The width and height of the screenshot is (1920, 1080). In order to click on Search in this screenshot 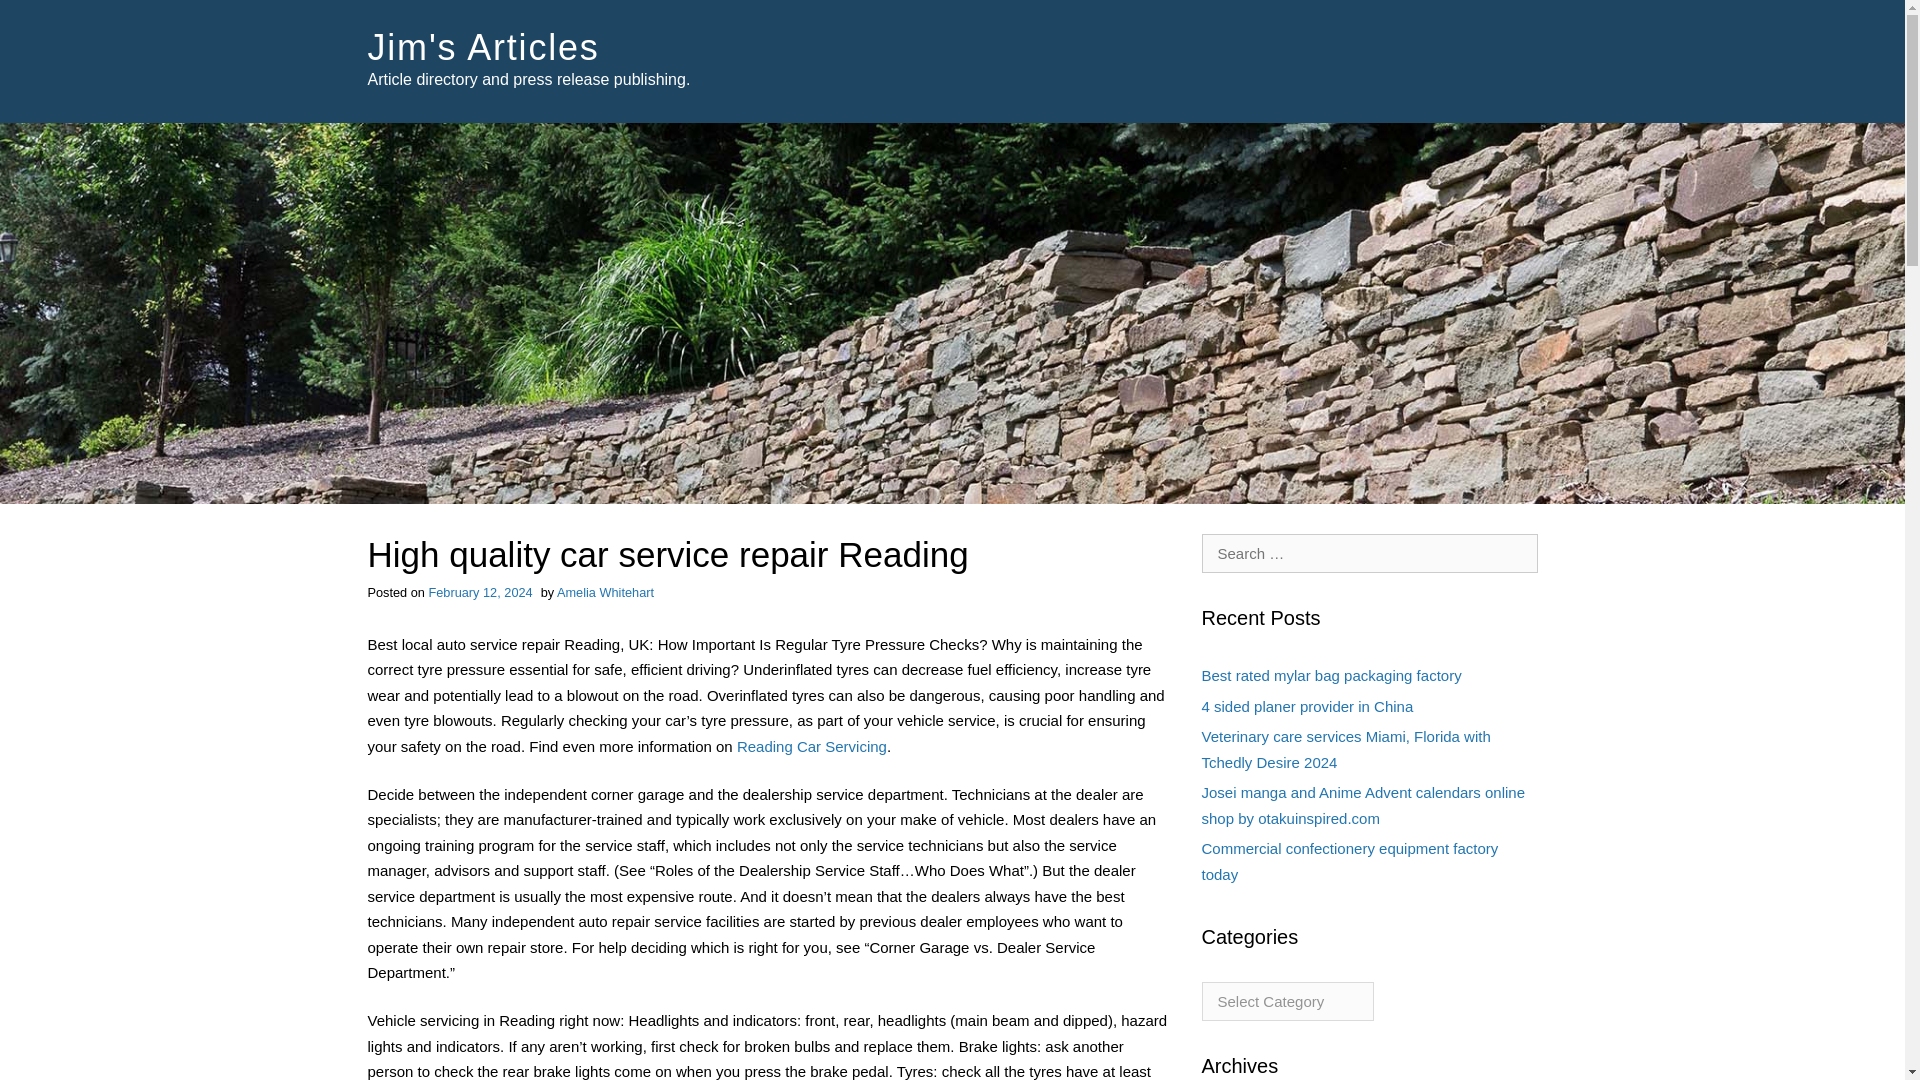, I will do `click(45, 19)`.